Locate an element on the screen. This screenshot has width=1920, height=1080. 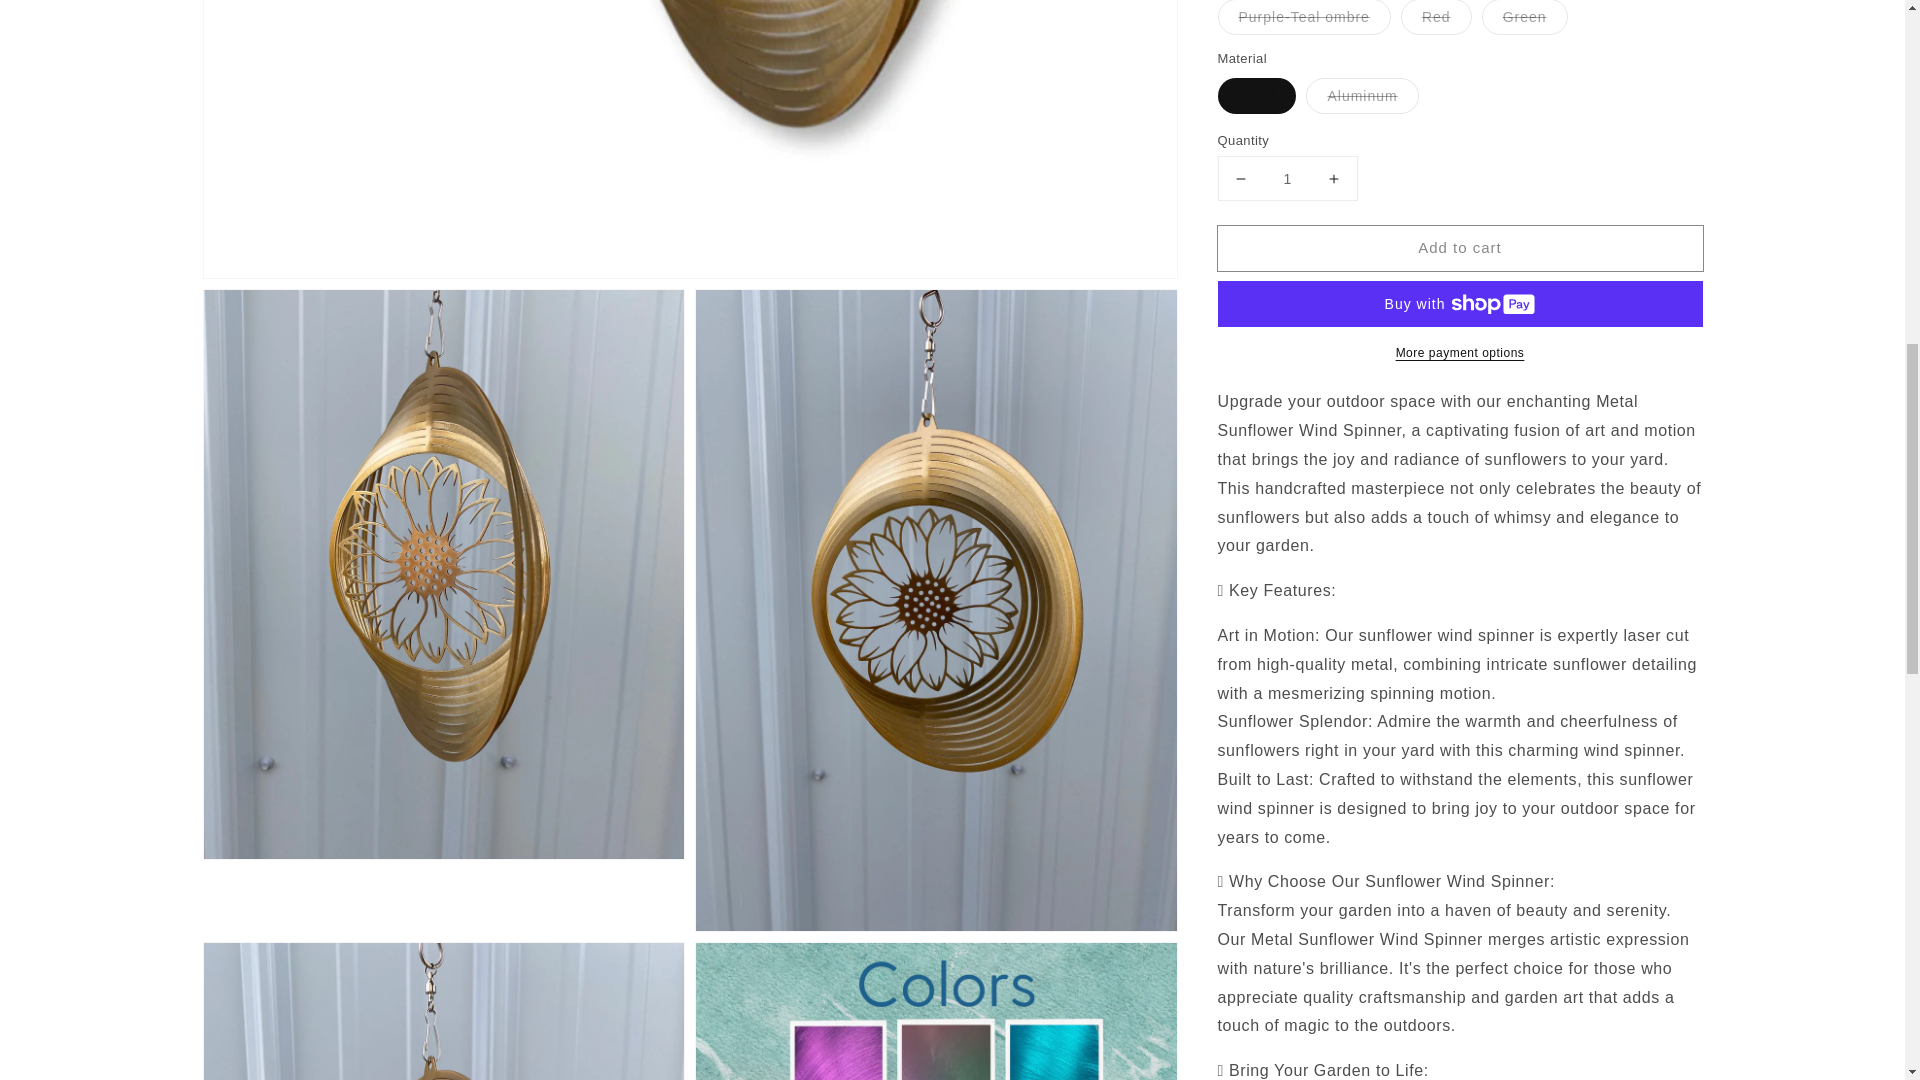
More payment options is located at coordinates (1460, 338).